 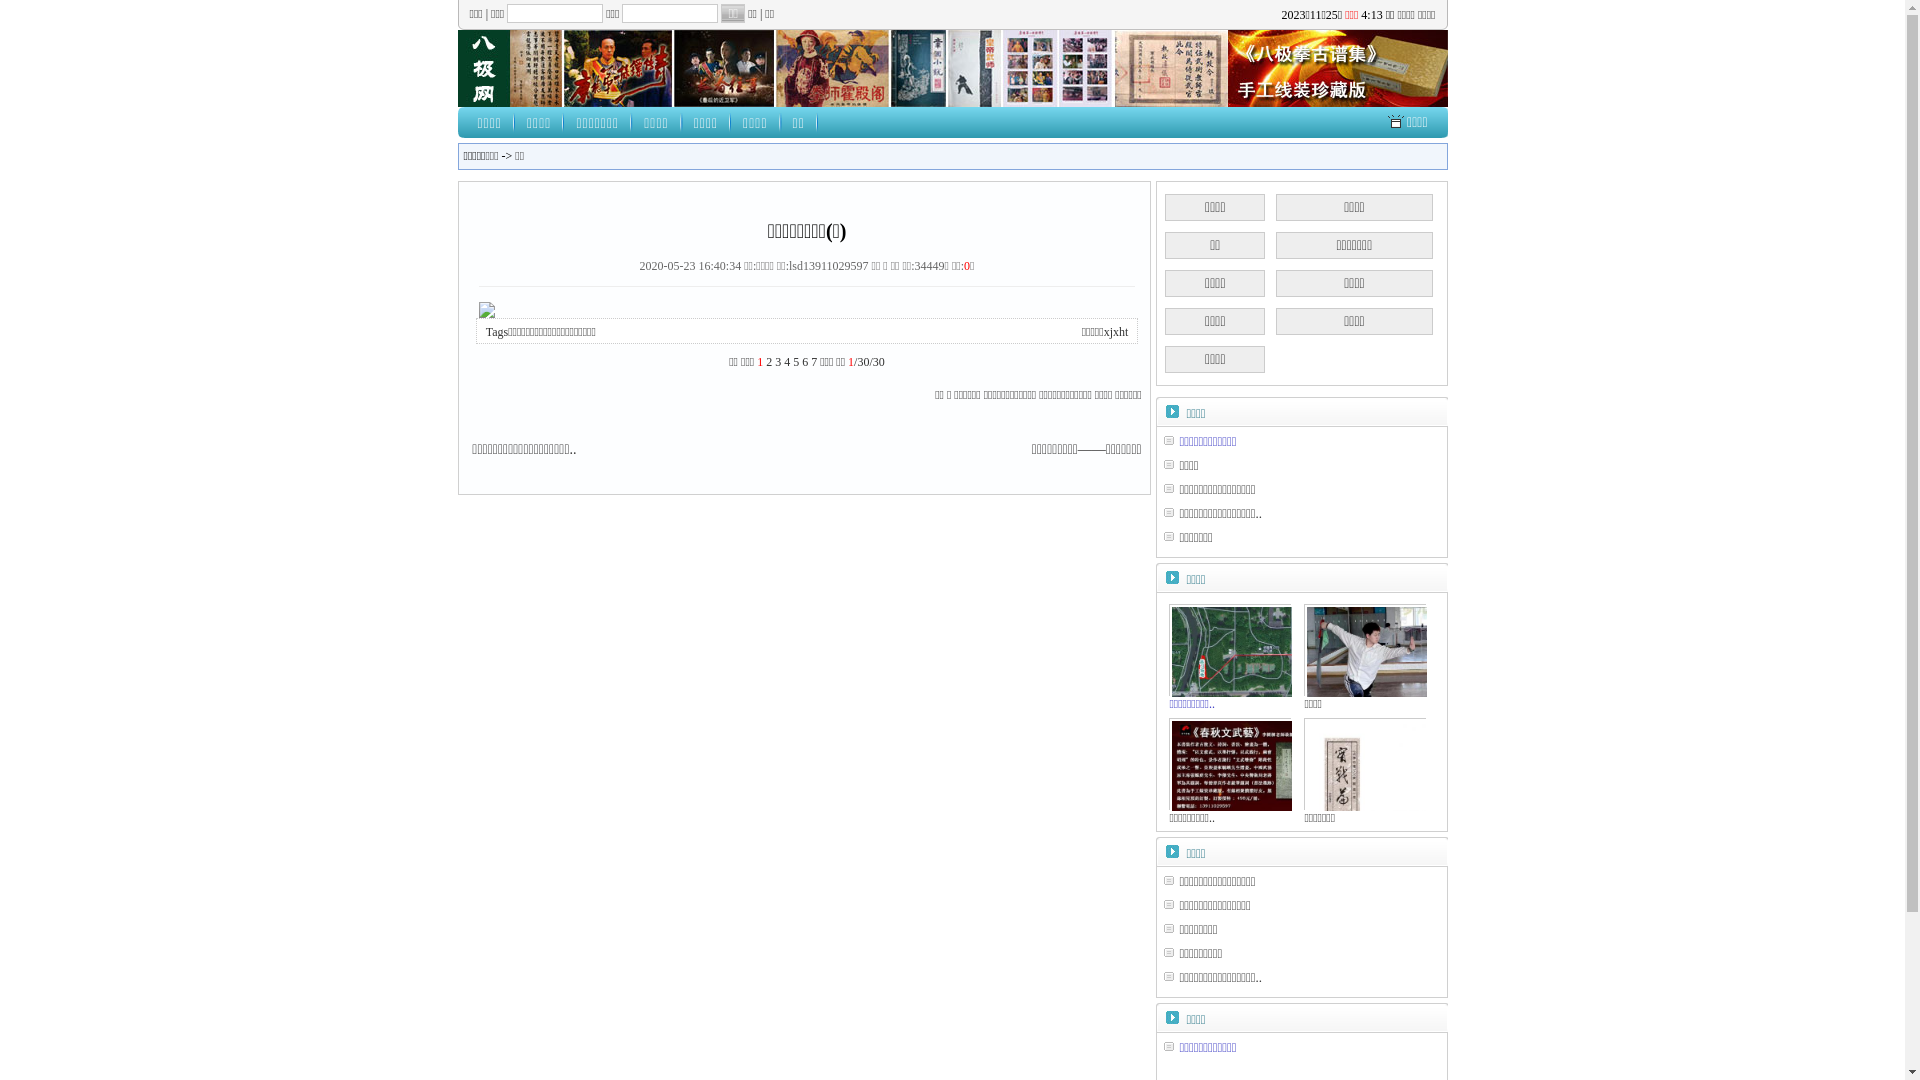 What do you see at coordinates (778, 362) in the screenshot?
I see `3` at bounding box center [778, 362].